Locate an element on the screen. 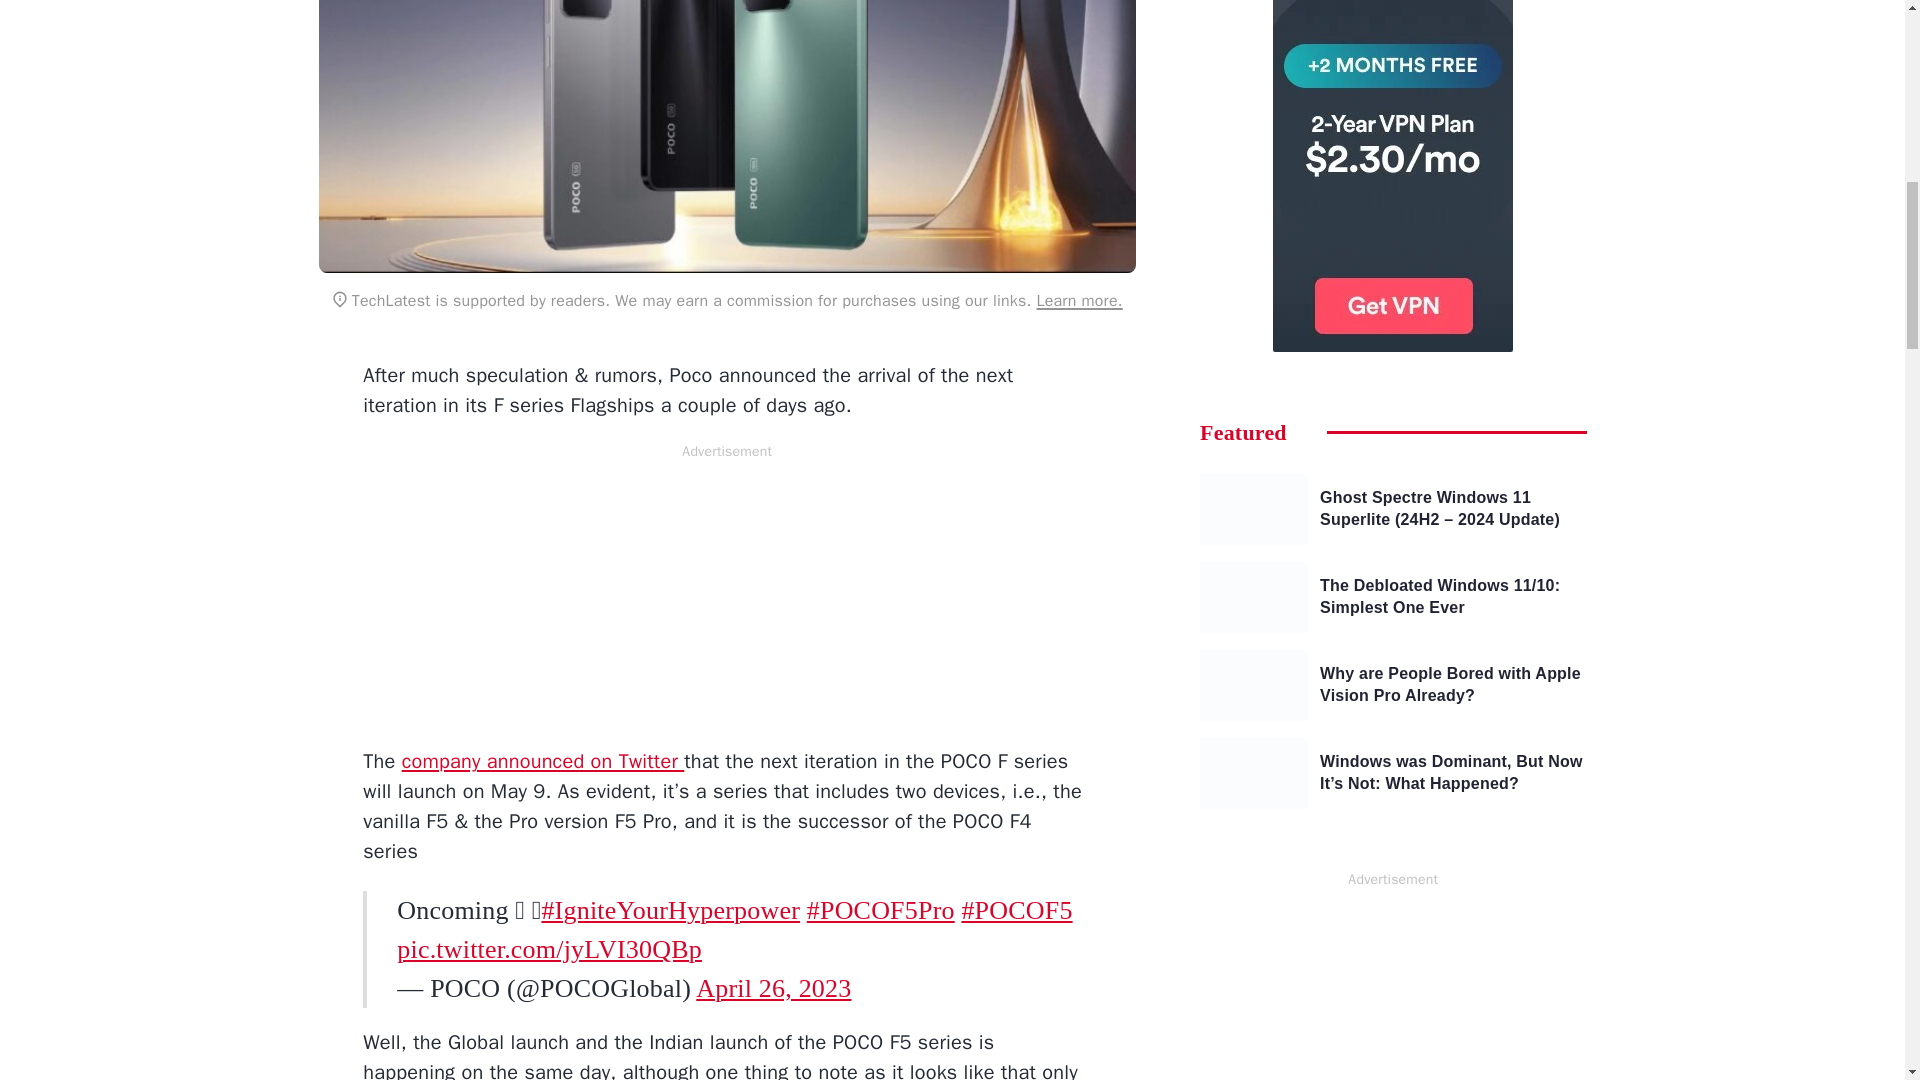  company announced on Twitter is located at coordinates (543, 762).